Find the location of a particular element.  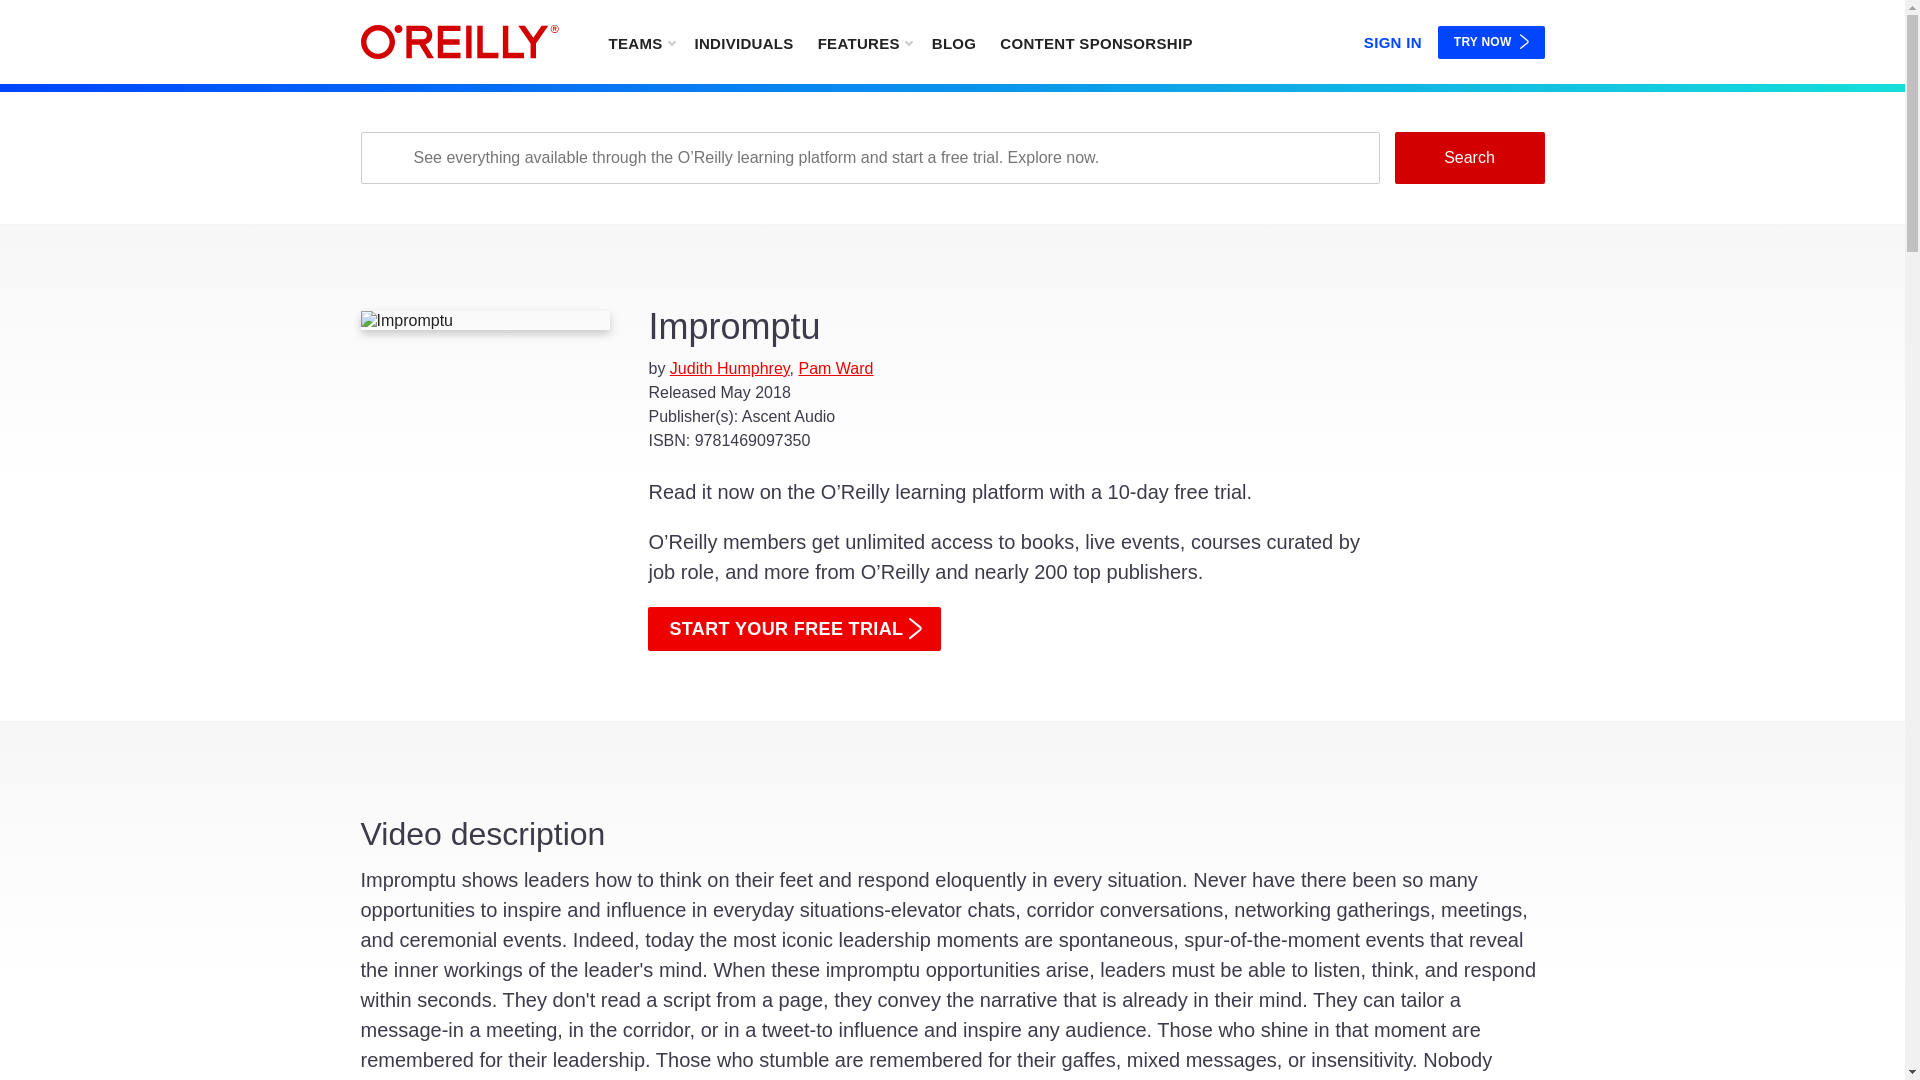

TRY NOW is located at coordinates (1492, 42).